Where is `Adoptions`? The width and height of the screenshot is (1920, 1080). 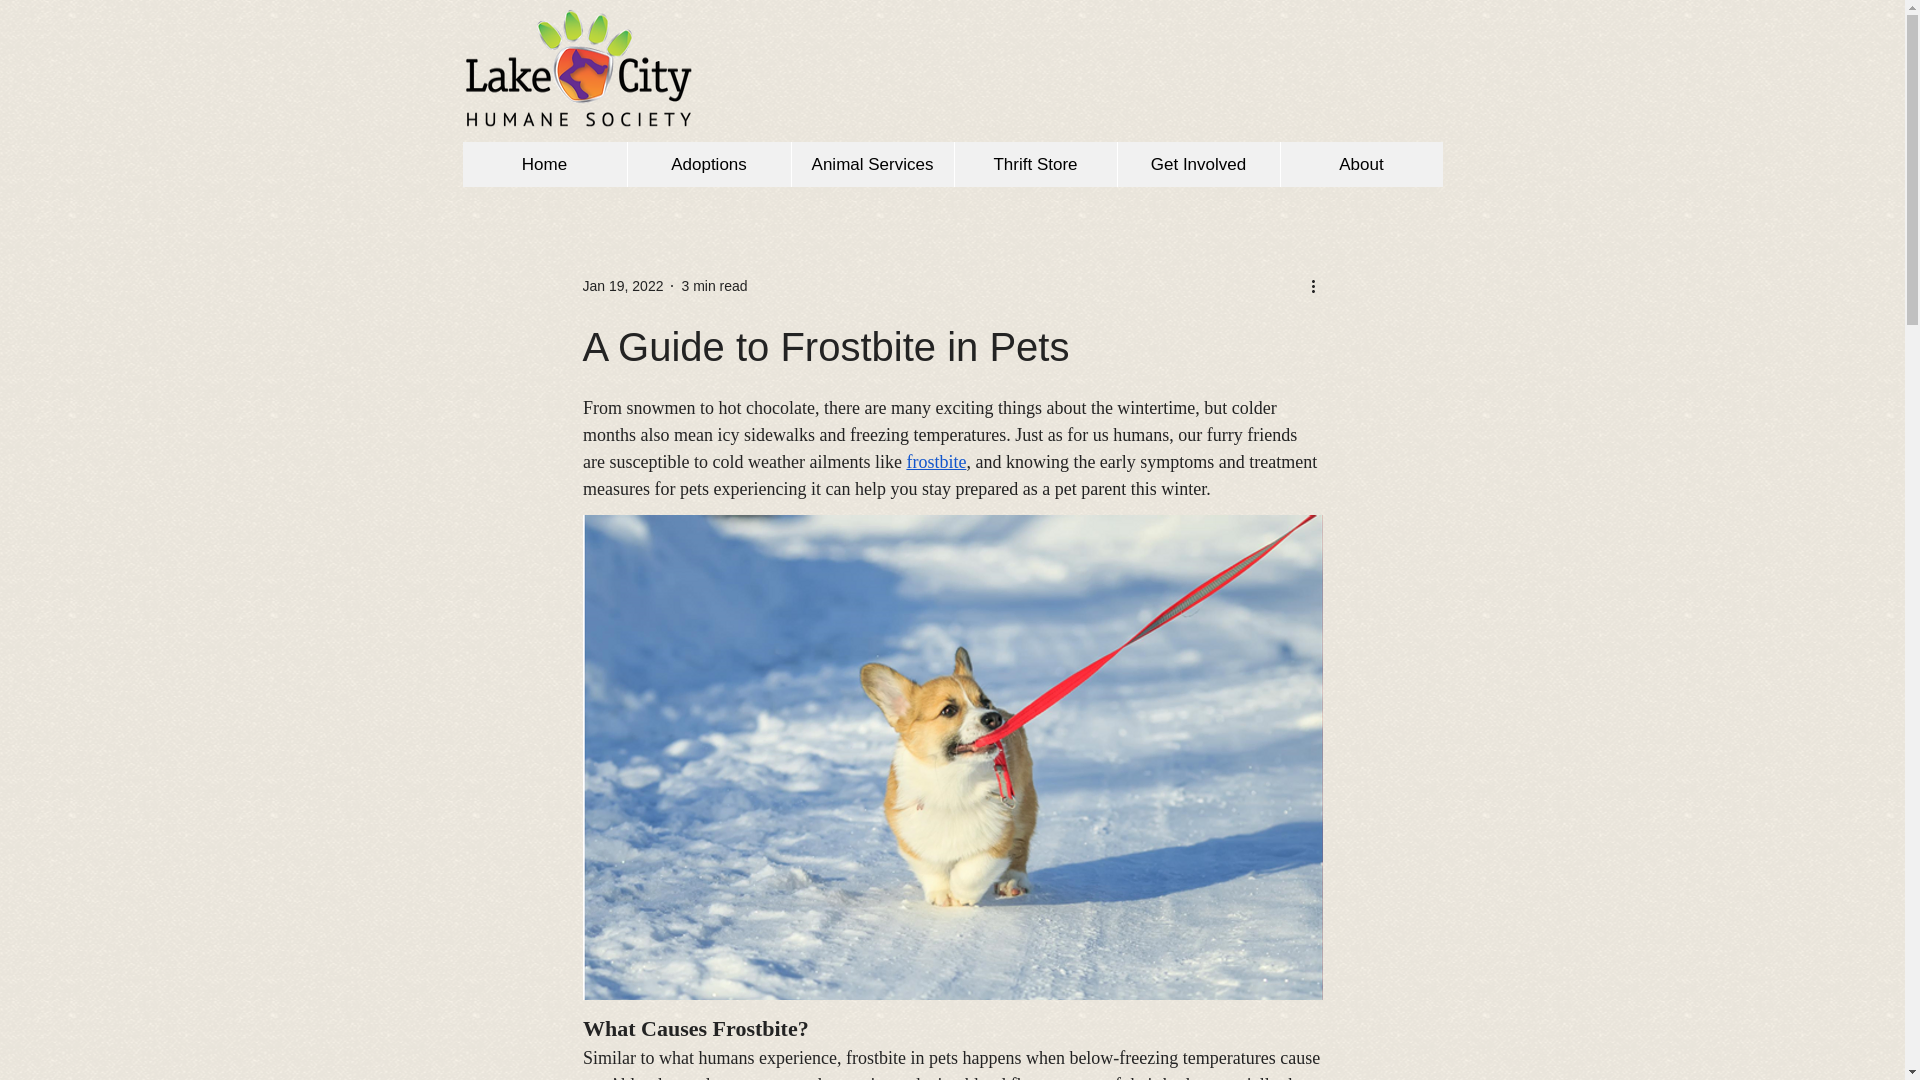 Adoptions is located at coordinates (707, 164).